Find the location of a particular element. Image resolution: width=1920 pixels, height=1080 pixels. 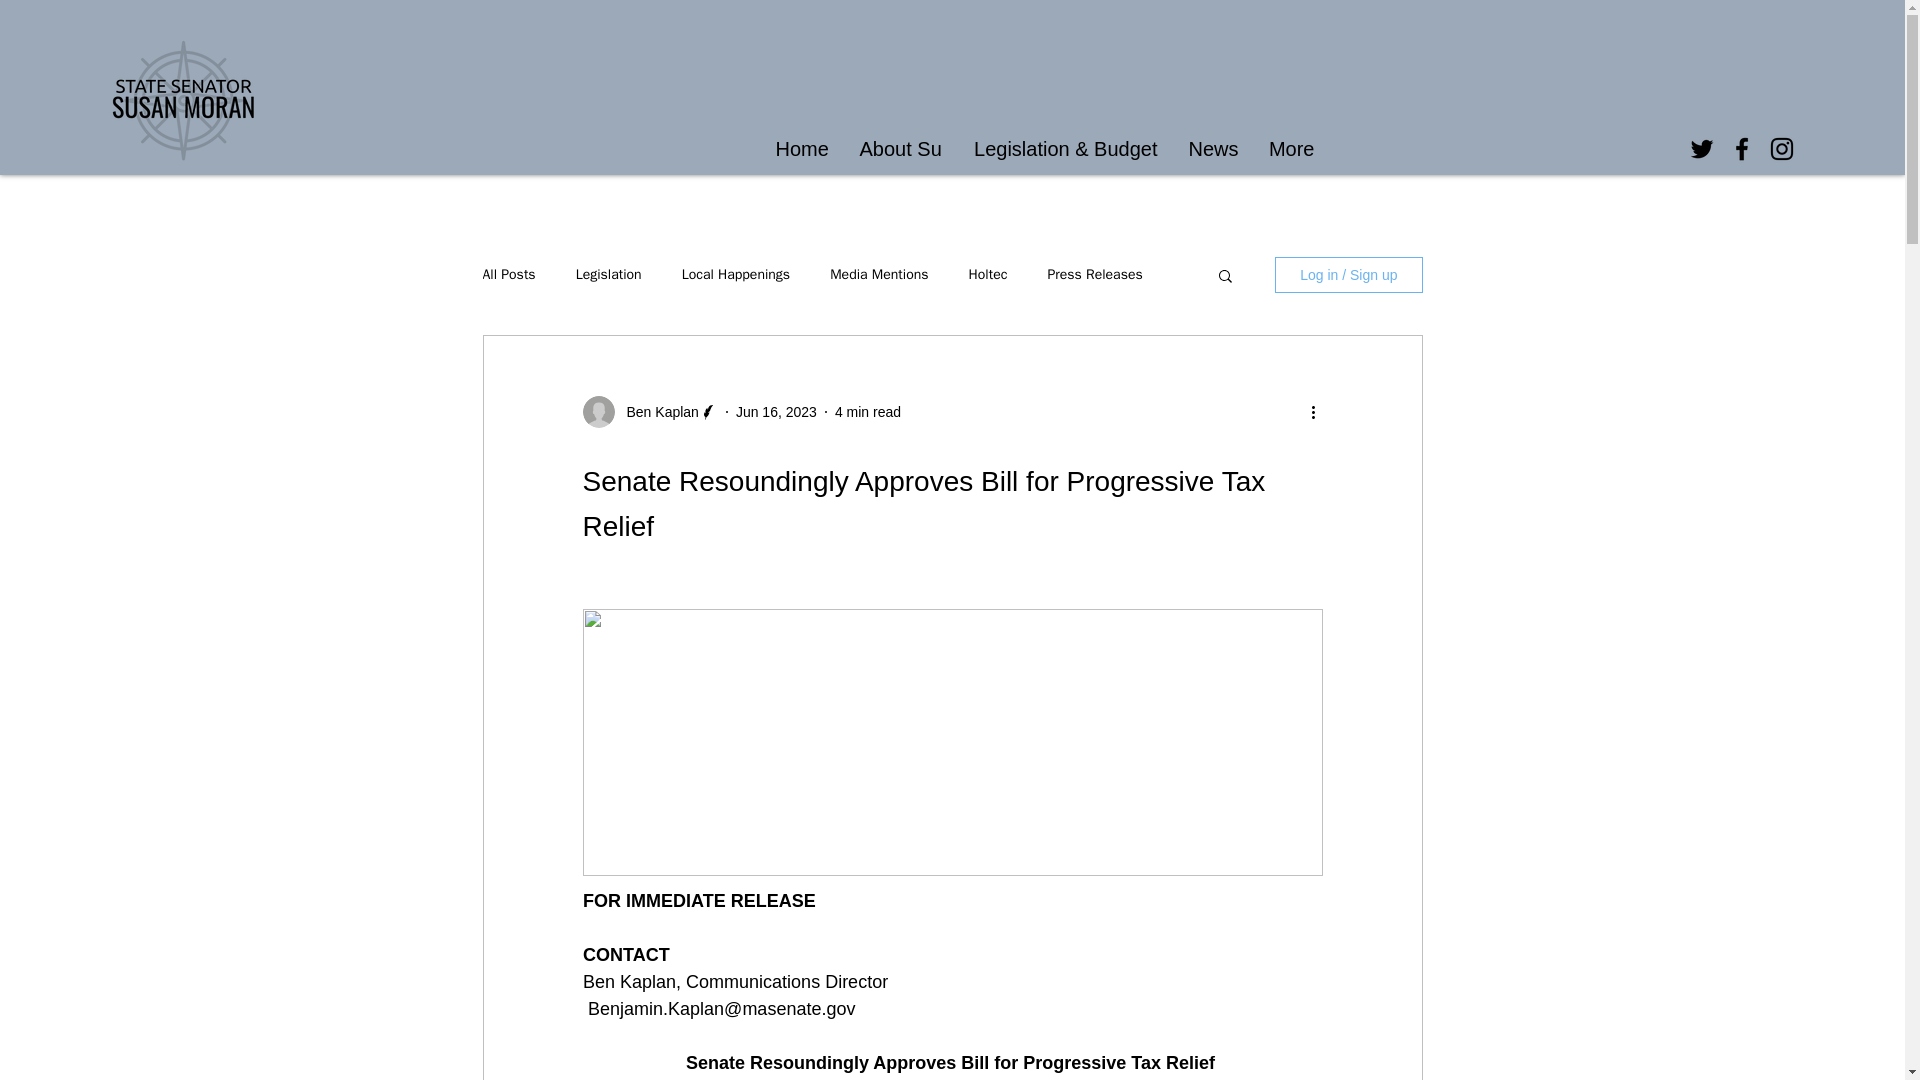

News is located at coordinates (1211, 149).